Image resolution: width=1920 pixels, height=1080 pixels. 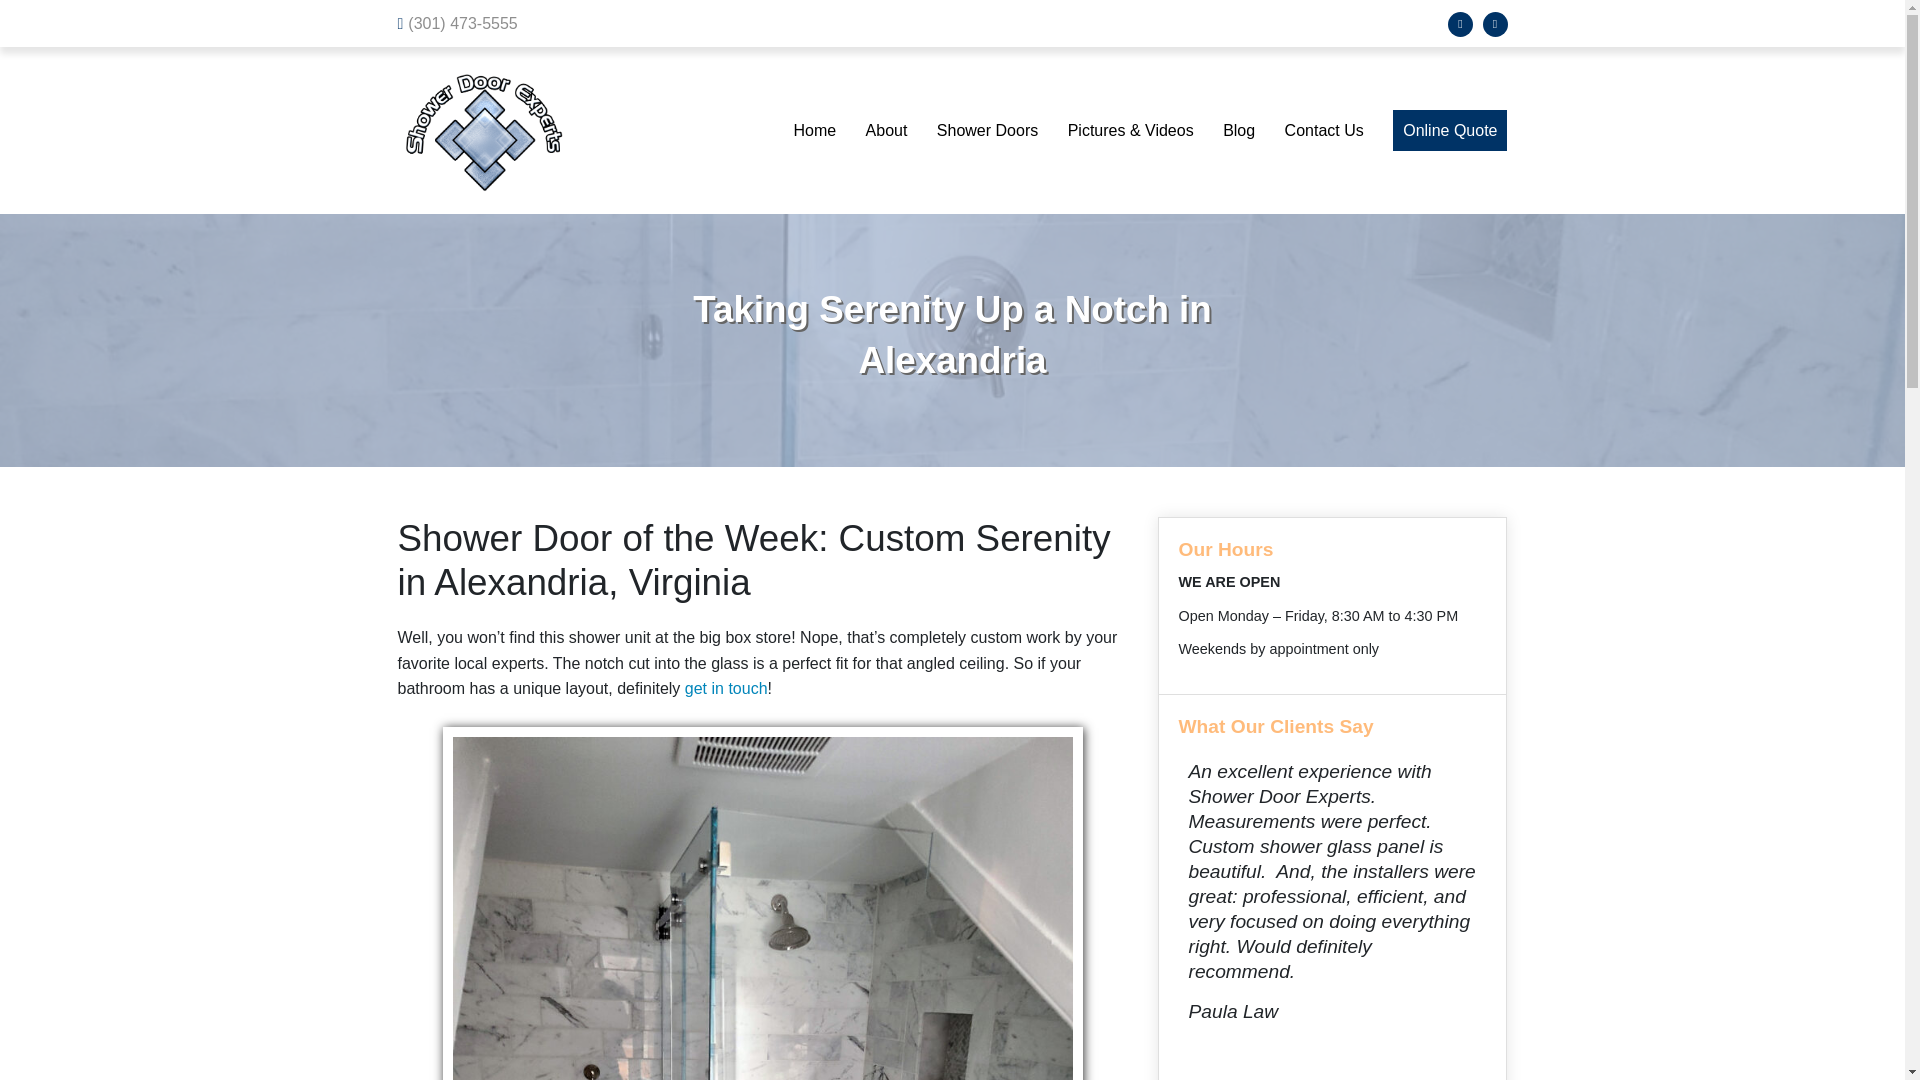 I want to click on Home, so click(x=814, y=130).